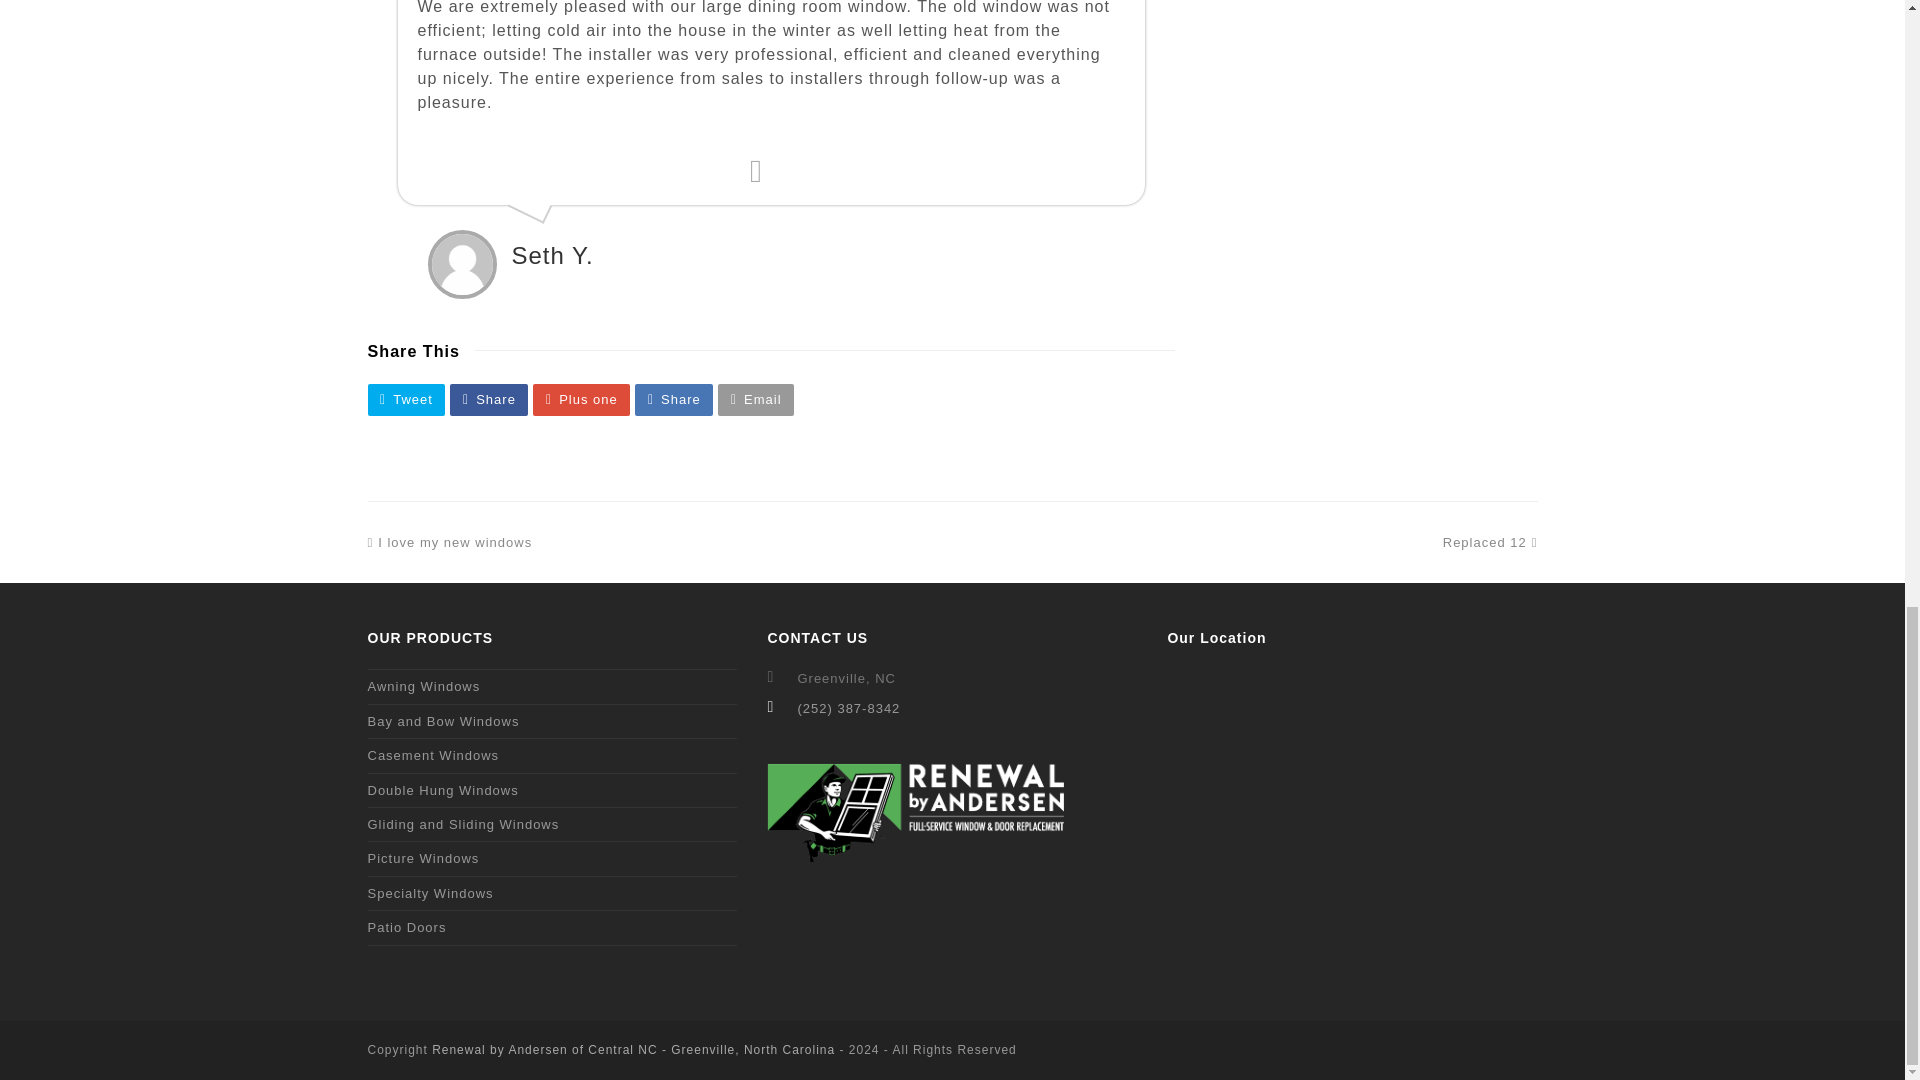 The width and height of the screenshot is (1920, 1080). Describe the element at coordinates (443, 790) in the screenshot. I see `Awning Windows` at that location.